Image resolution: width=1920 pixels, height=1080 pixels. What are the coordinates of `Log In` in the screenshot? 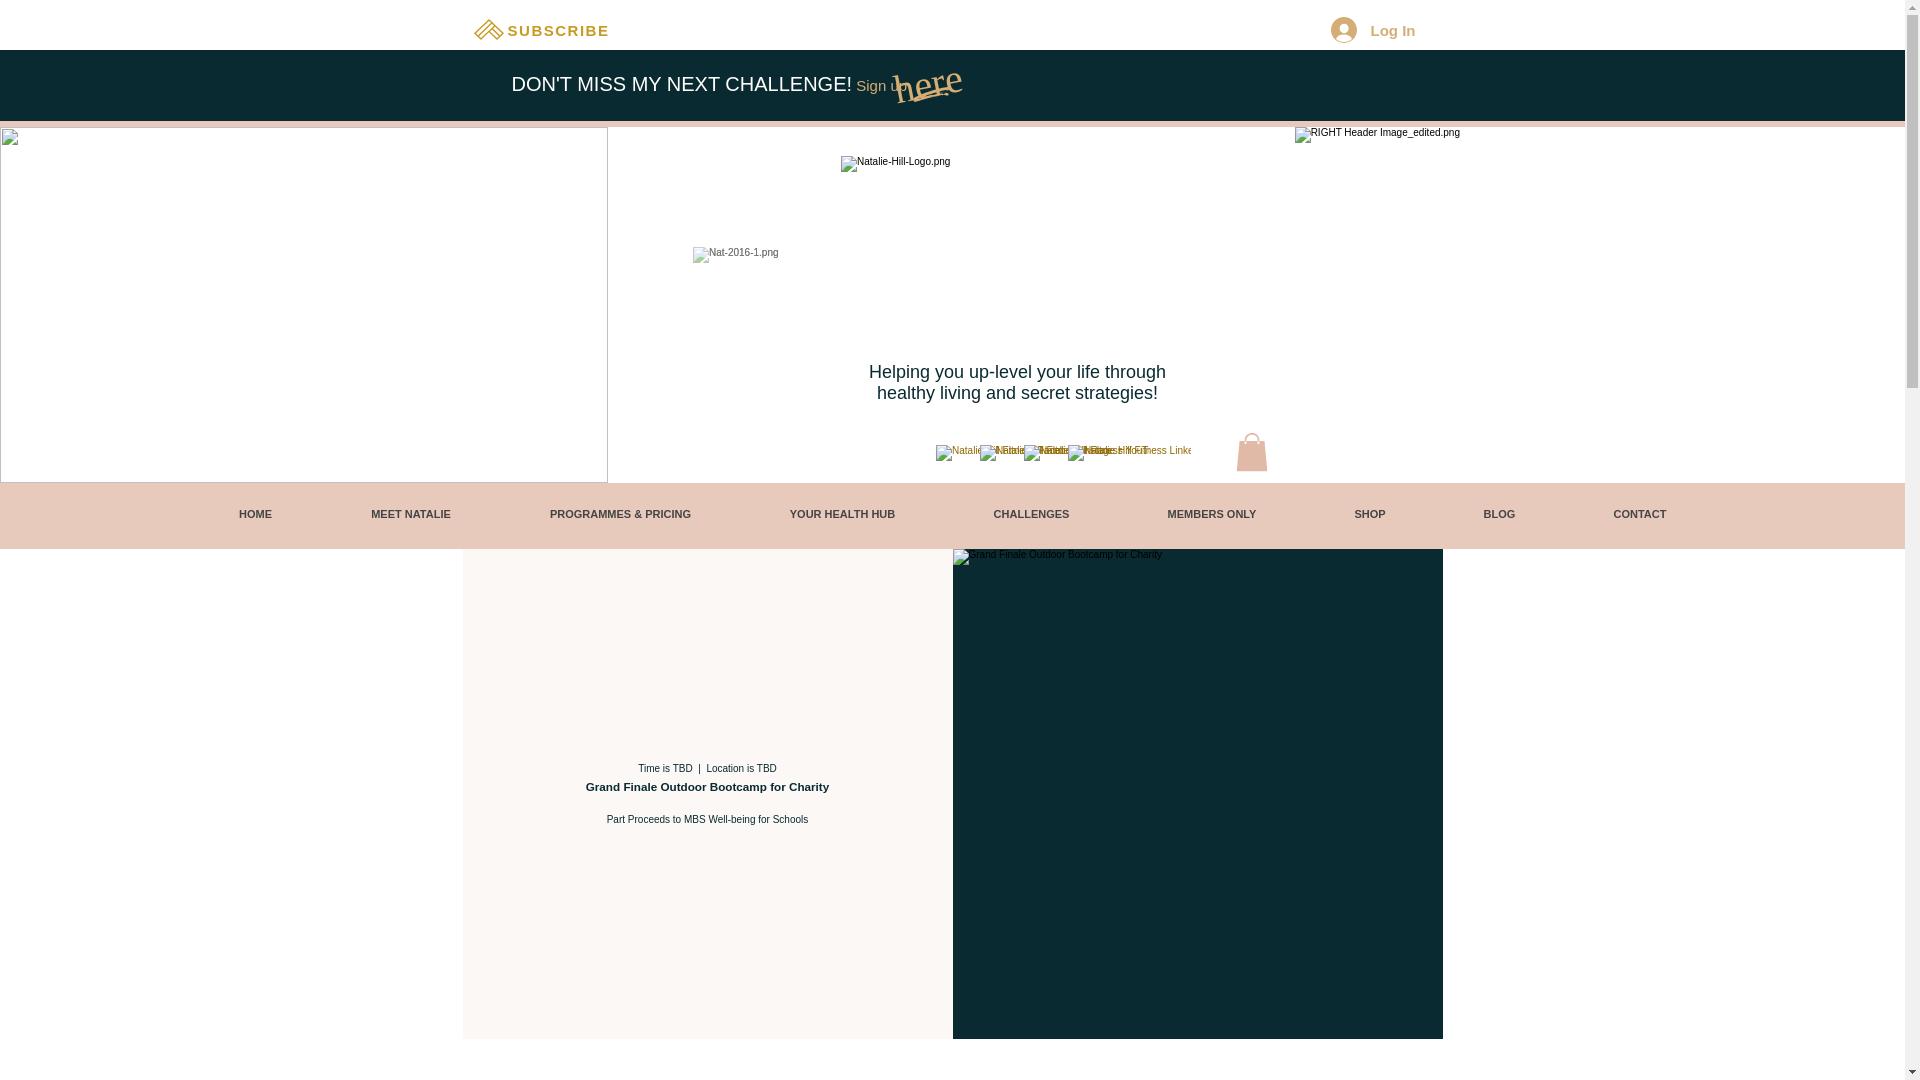 It's located at (1372, 29).